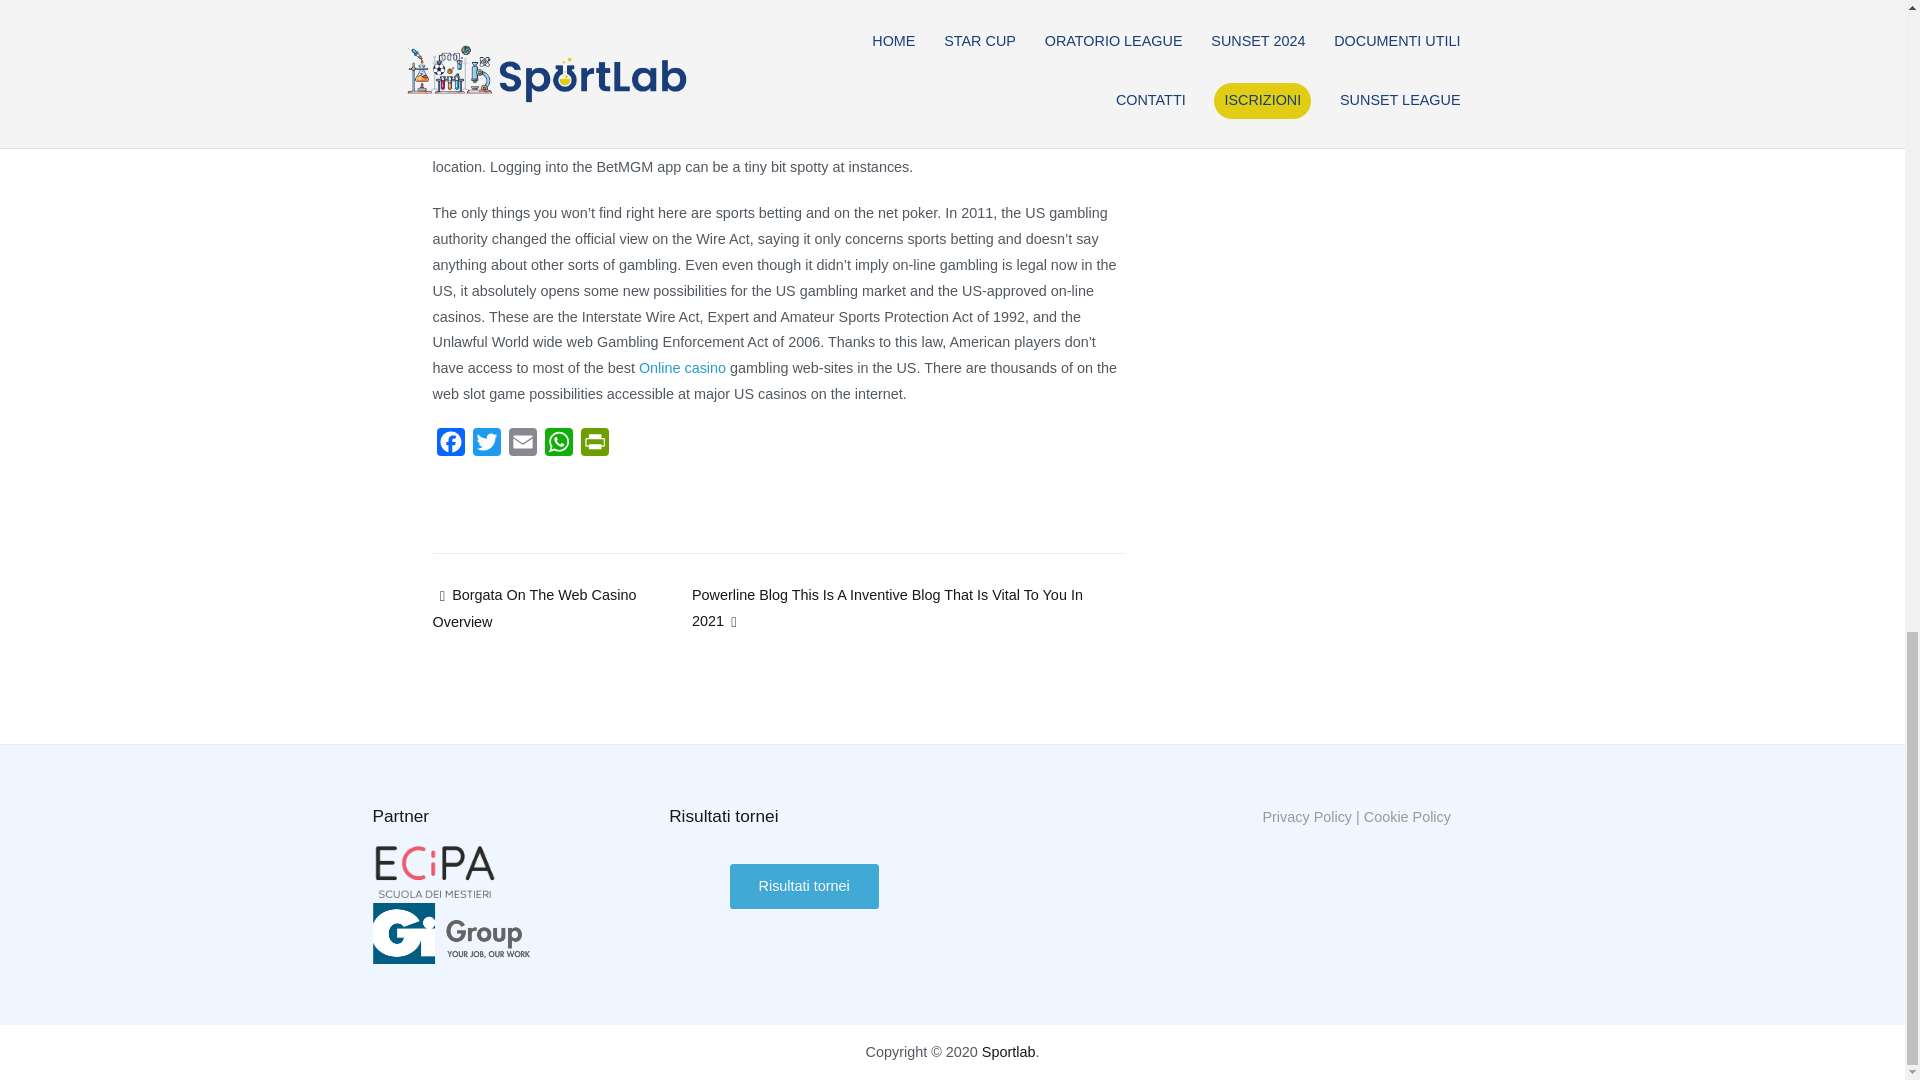 This screenshot has width=1920, height=1080. Describe the element at coordinates (558, 446) in the screenshot. I see `WhatsApp` at that location.